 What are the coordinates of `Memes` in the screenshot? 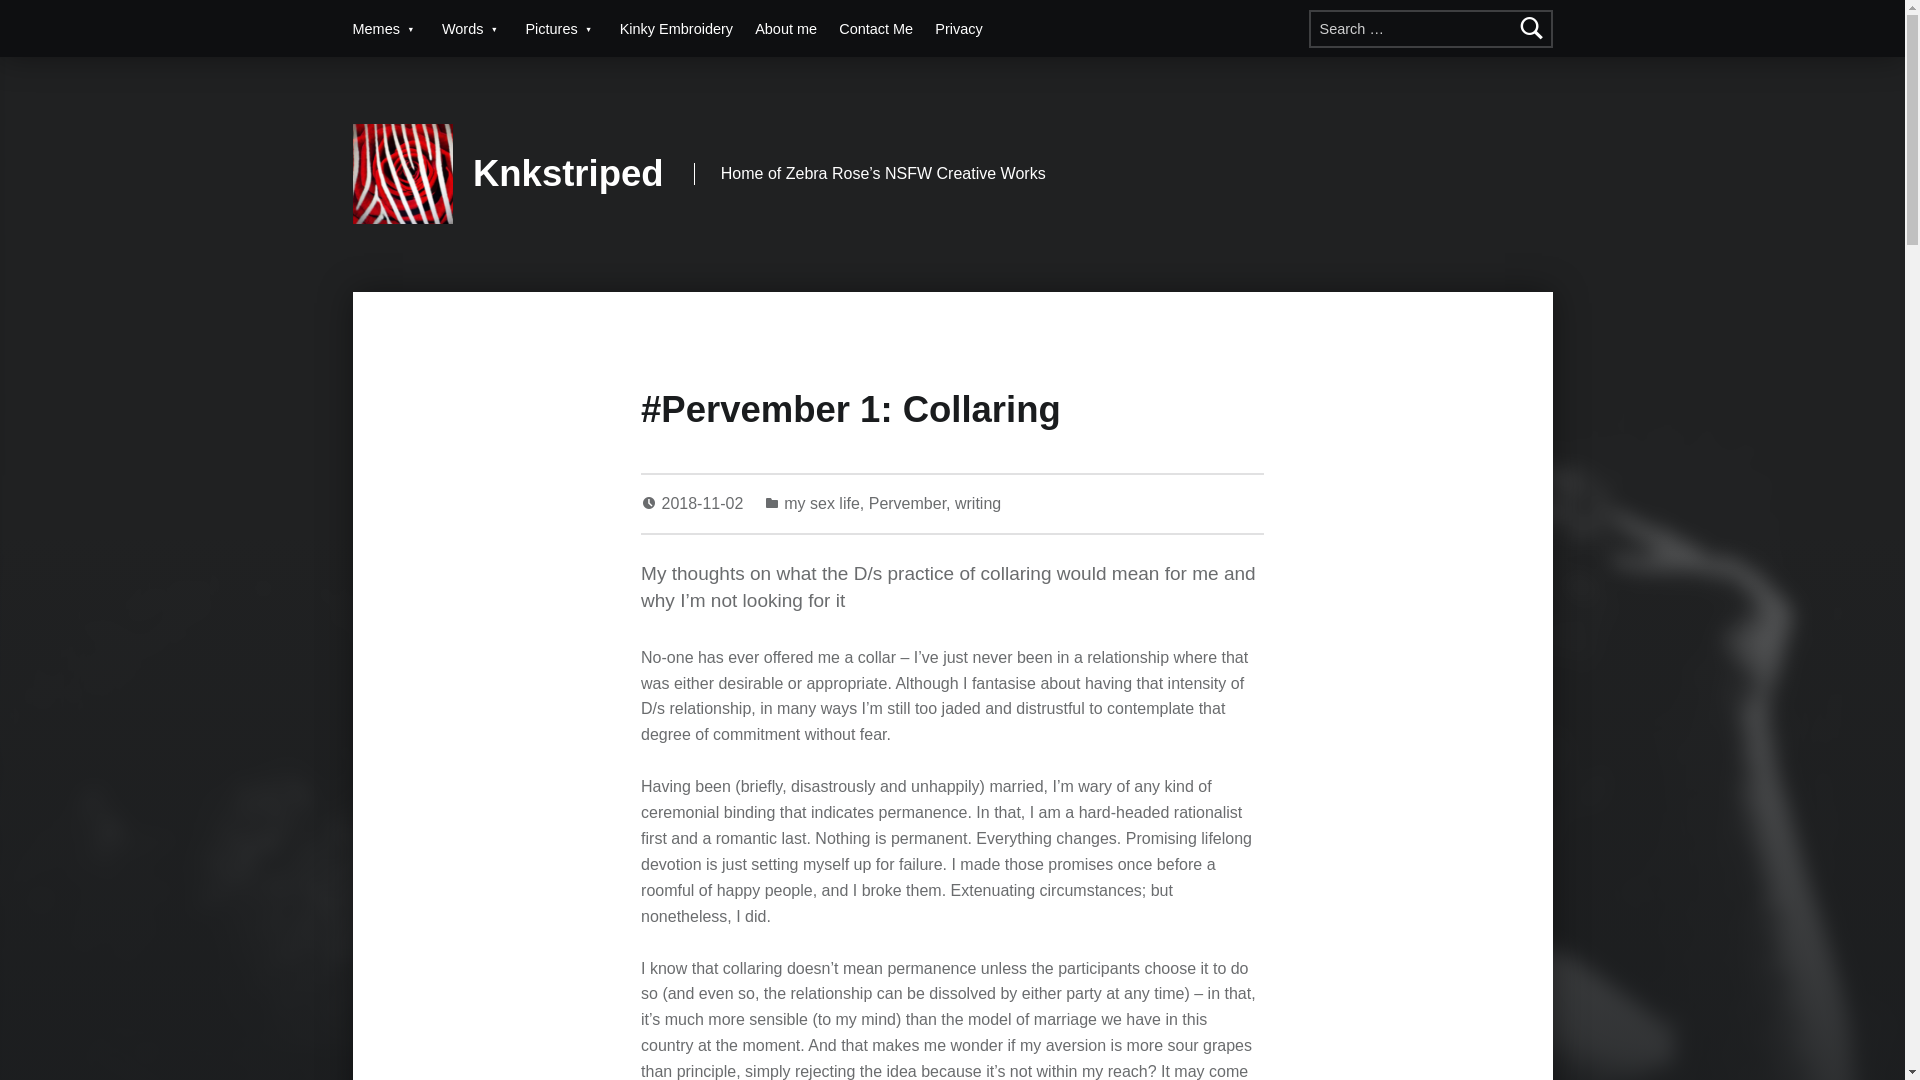 It's located at (384, 28).